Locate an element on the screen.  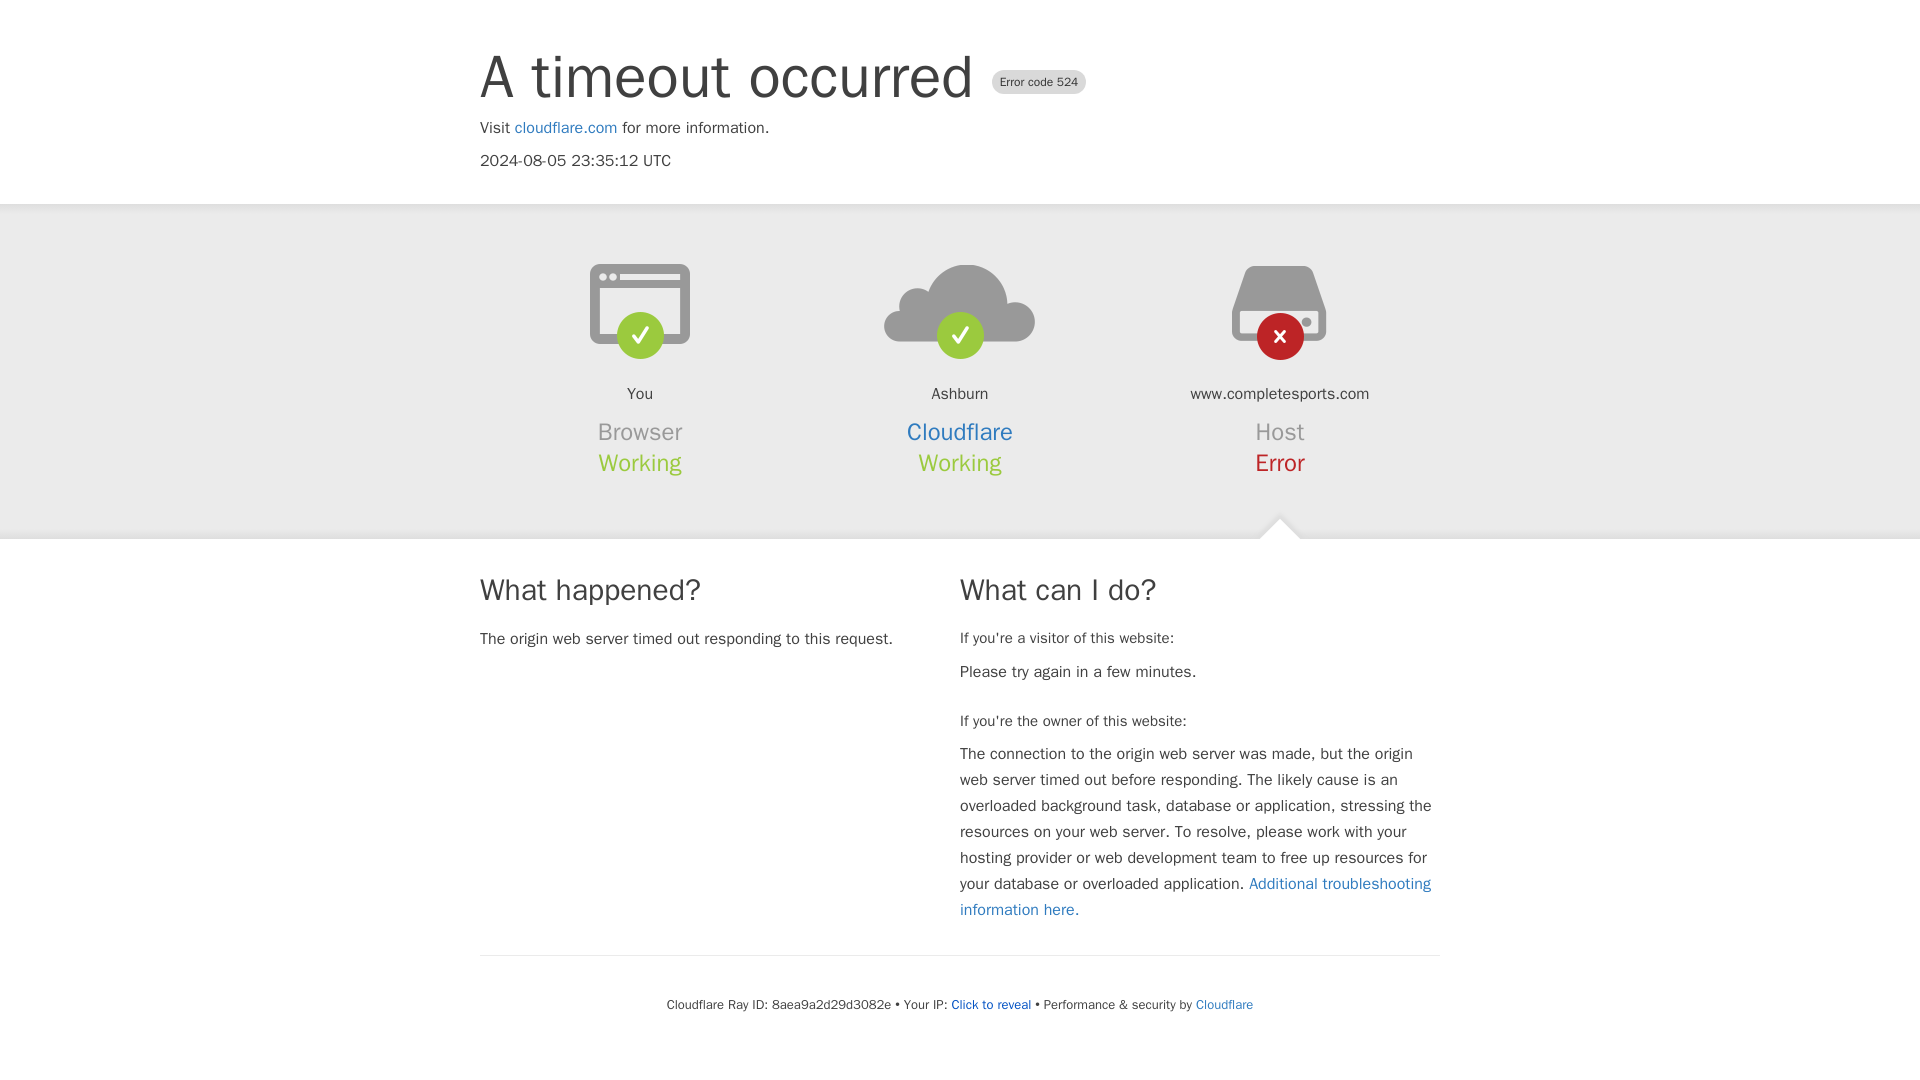
Additional troubleshooting information here. is located at coordinates (1195, 896).